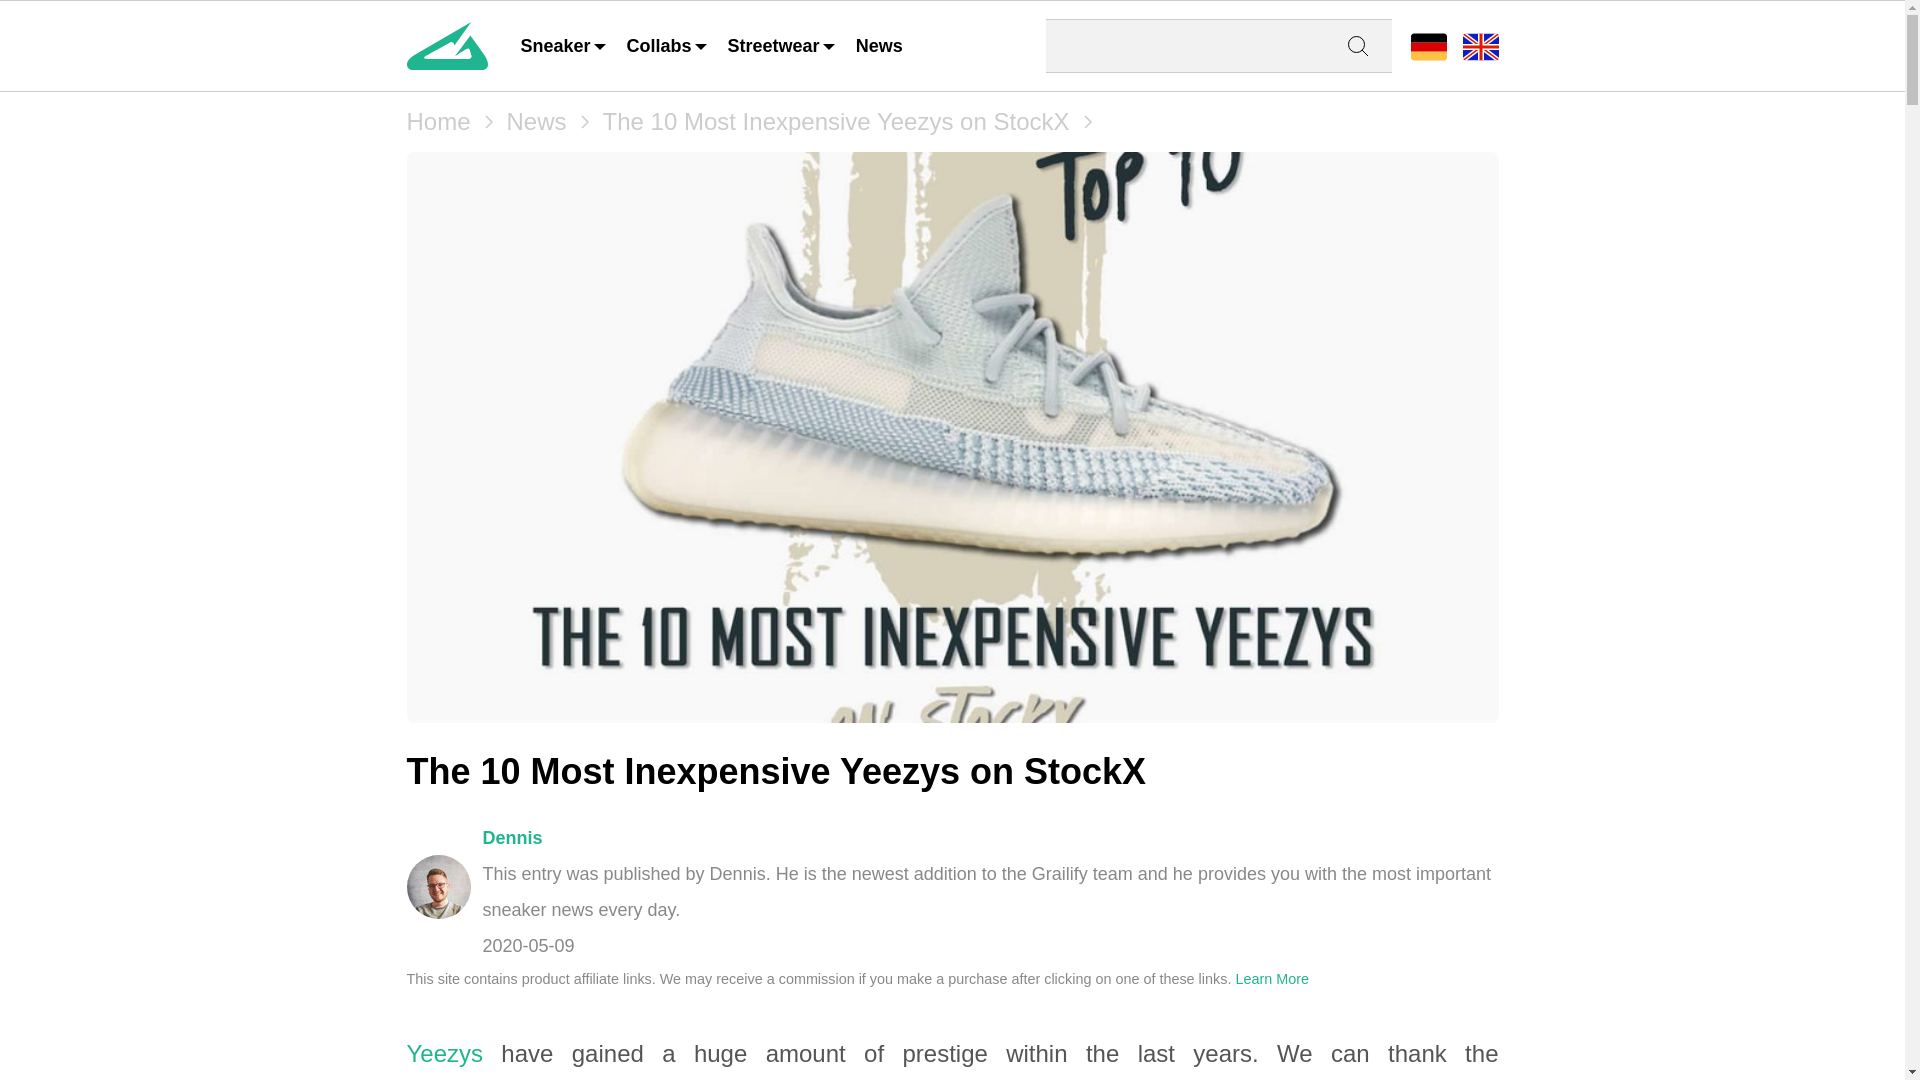 The height and width of the screenshot is (1080, 1920). Describe the element at coordinates (438, 122) in the screenshot. I see `Home` at that location.